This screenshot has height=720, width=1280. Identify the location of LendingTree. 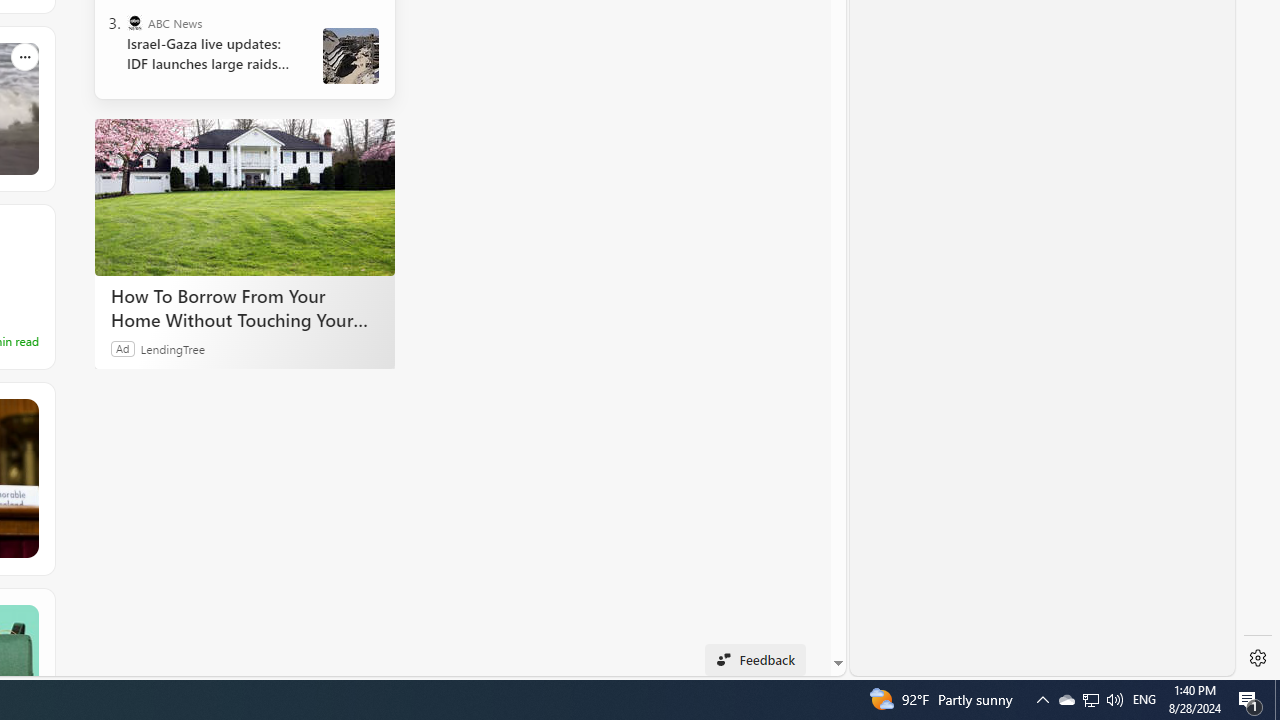
(172, 348).